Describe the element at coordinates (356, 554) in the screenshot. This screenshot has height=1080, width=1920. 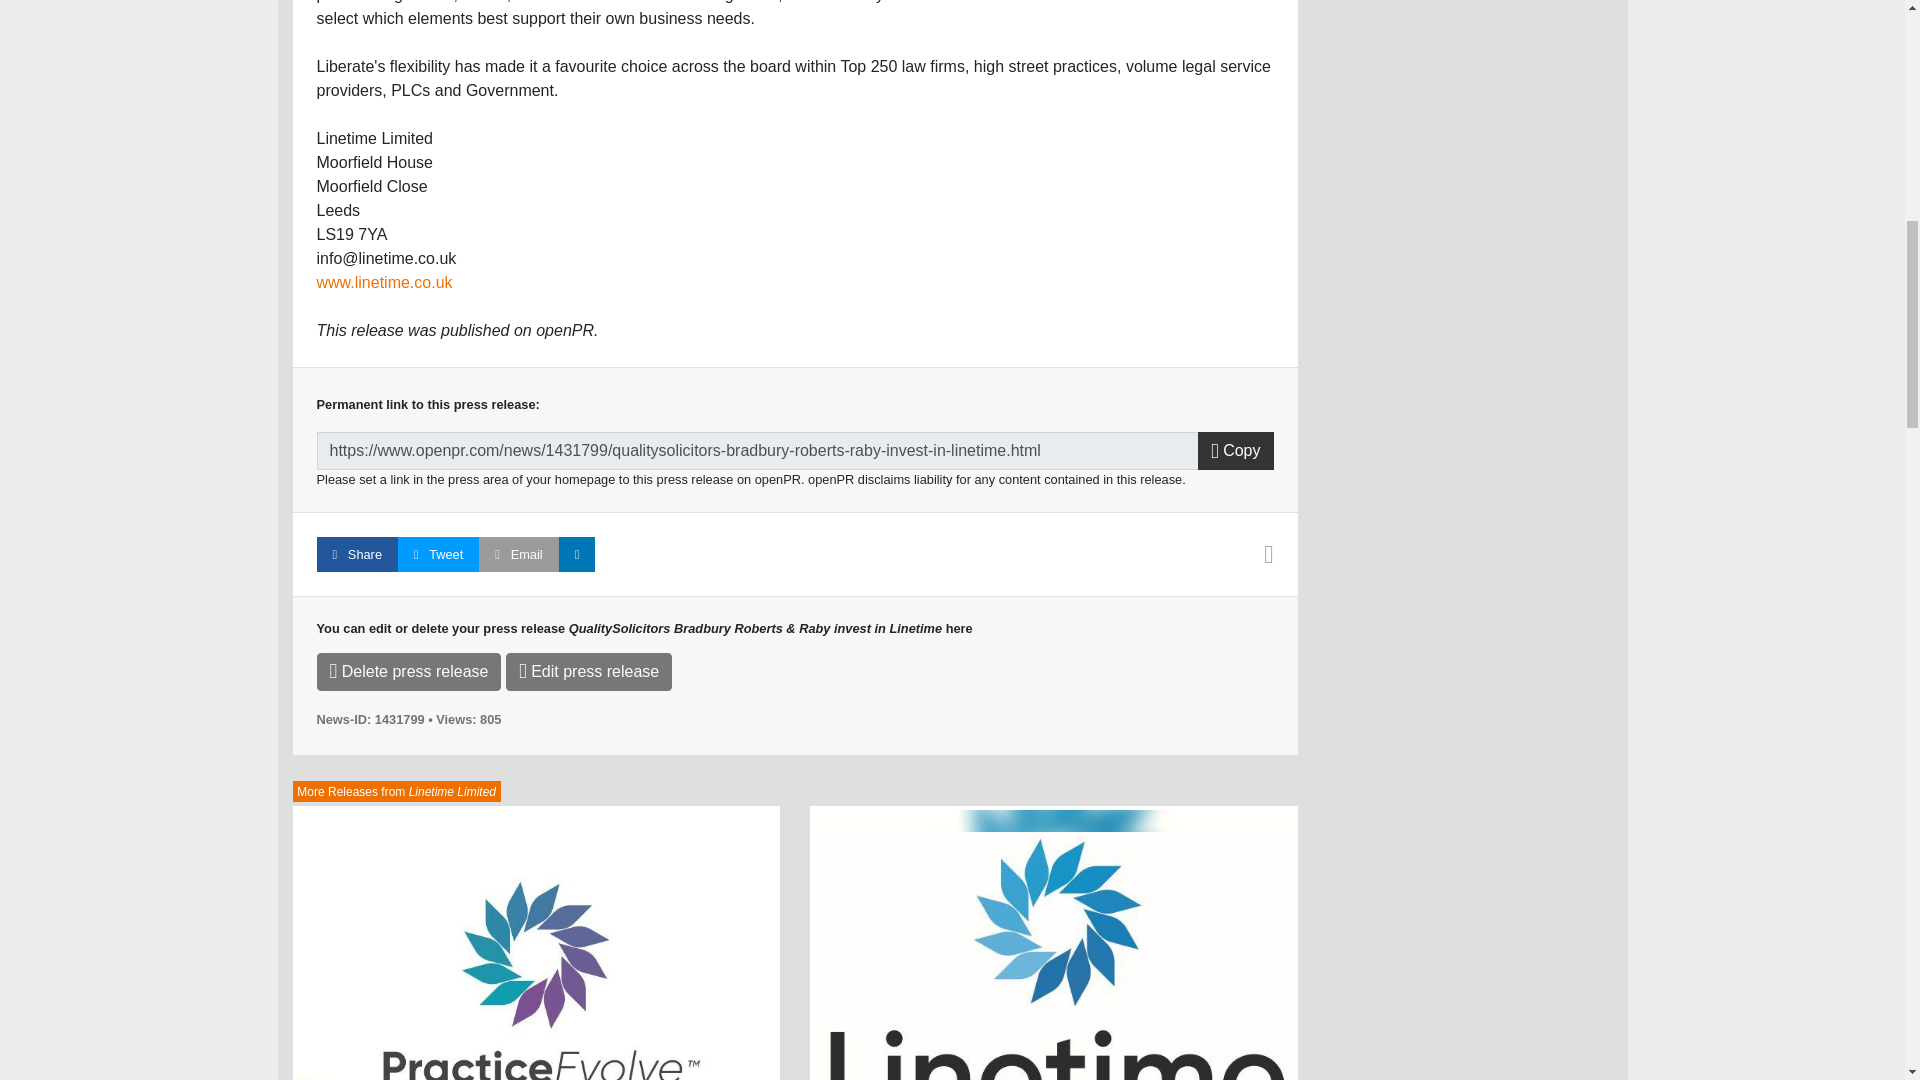
I see `Facebook` at that location.